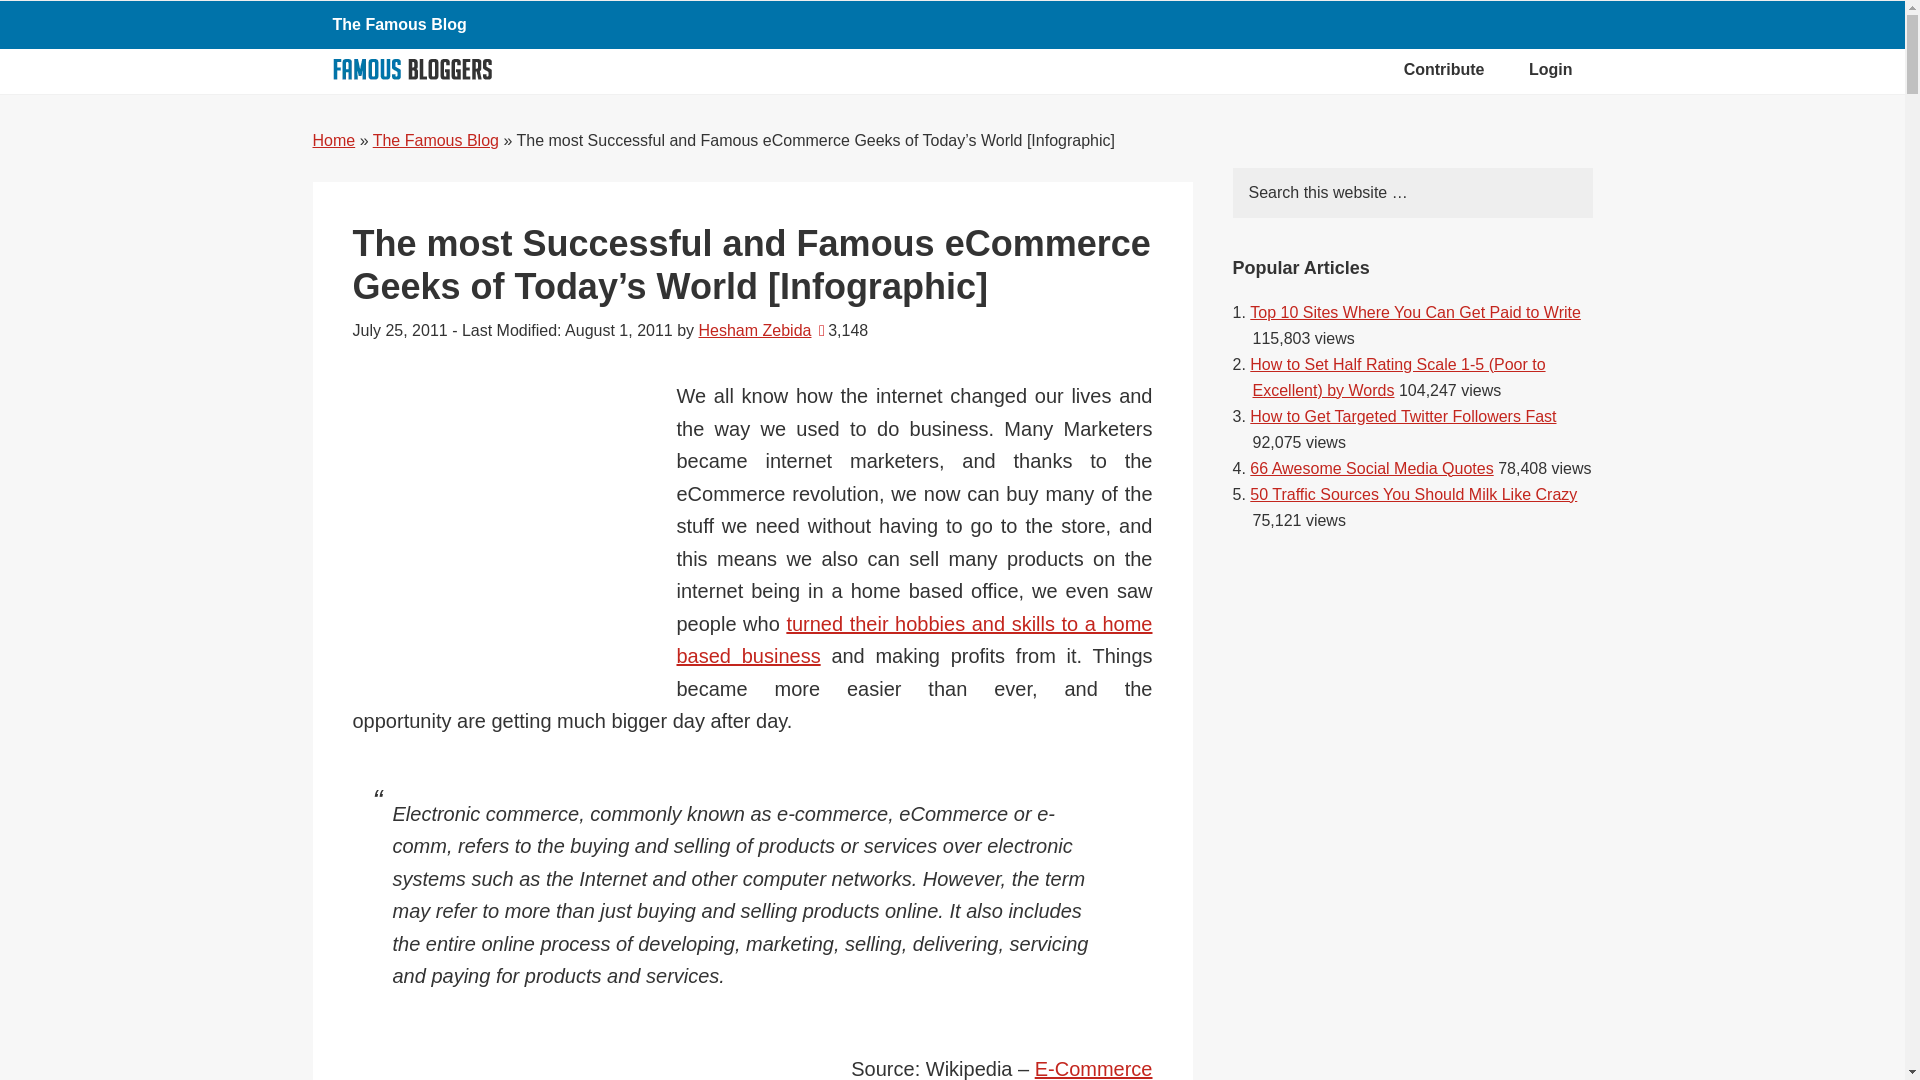 Image resolution: width=1920 pixels, height=1080 pixels. What do you see at coordinates (412, 68) in the screenshot?
I see `Famous Bloggers` at bounding box center [412, 68].